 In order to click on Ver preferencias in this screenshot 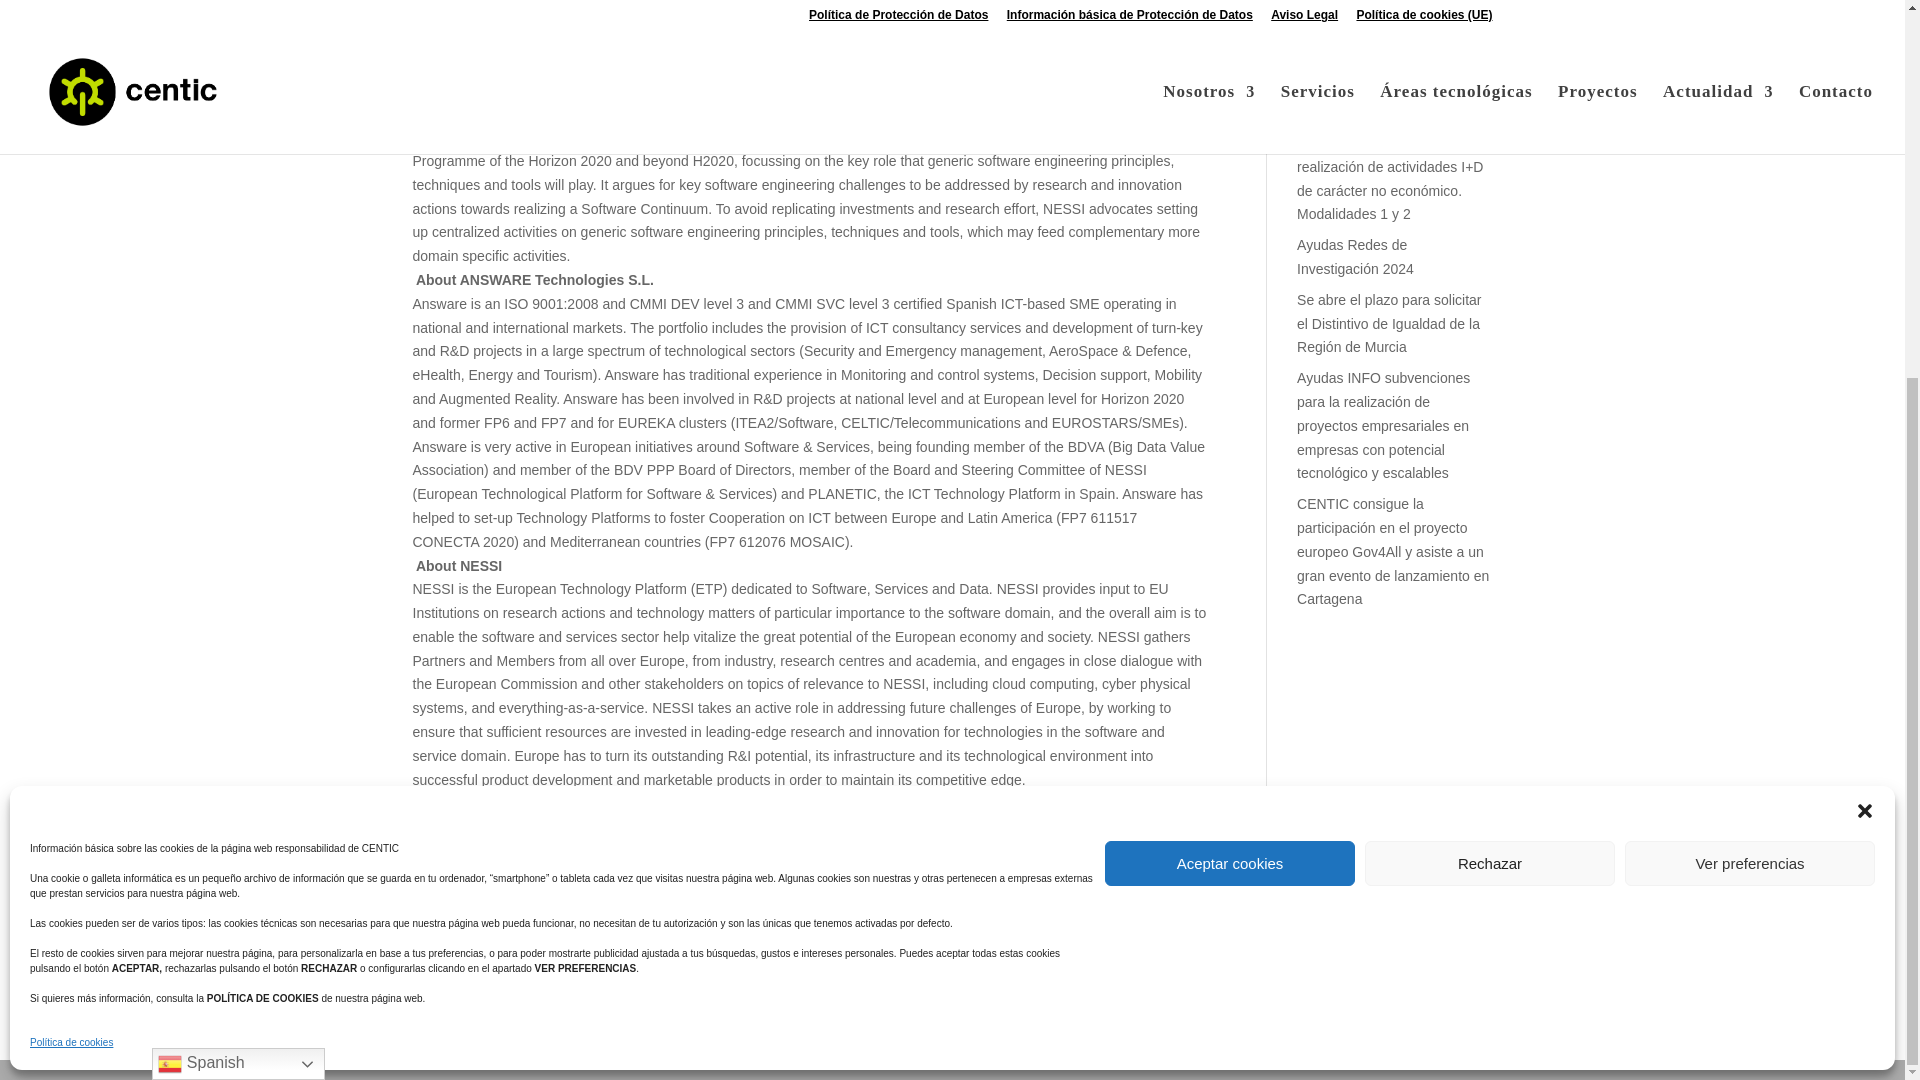, I will do `click(1750, 294)`.